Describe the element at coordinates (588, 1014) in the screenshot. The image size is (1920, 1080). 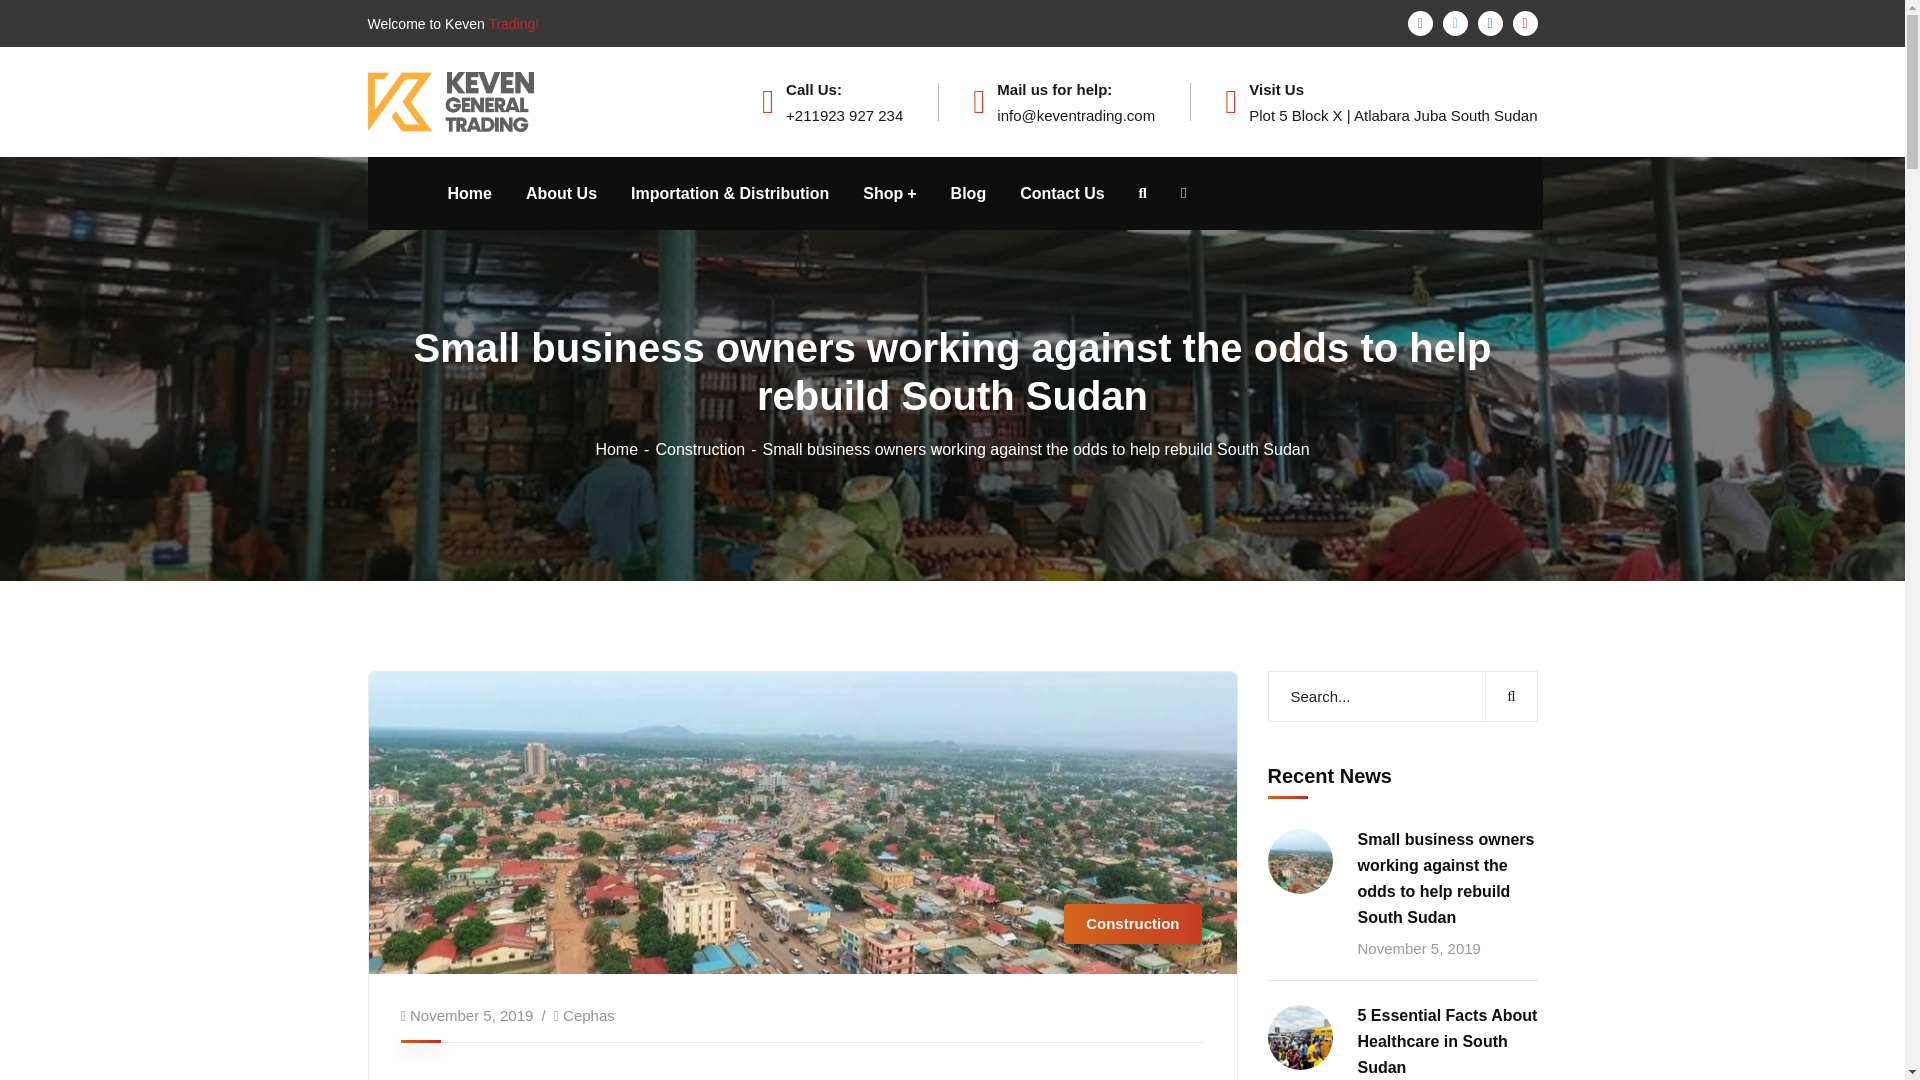
I see `Posts by Cephas` at that location.